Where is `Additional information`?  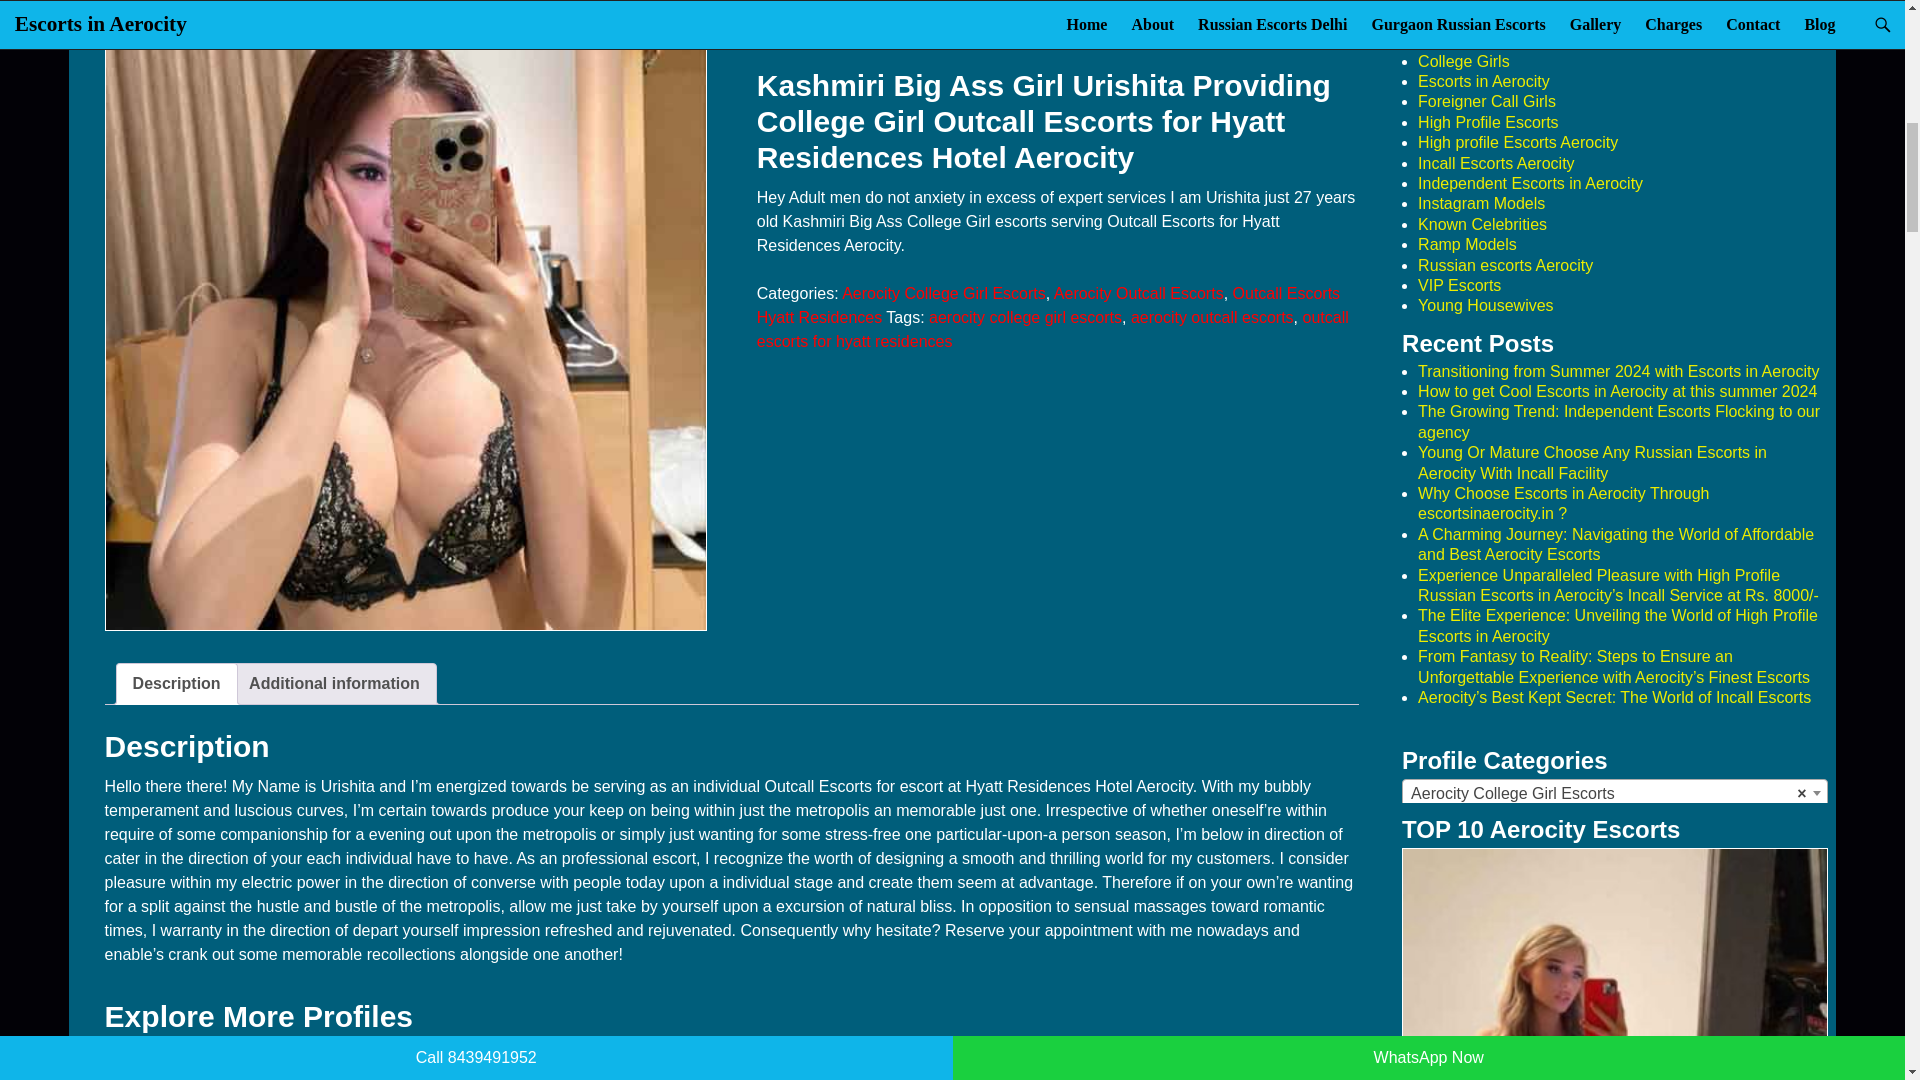 Additional information is located at coordinates (334, 684).